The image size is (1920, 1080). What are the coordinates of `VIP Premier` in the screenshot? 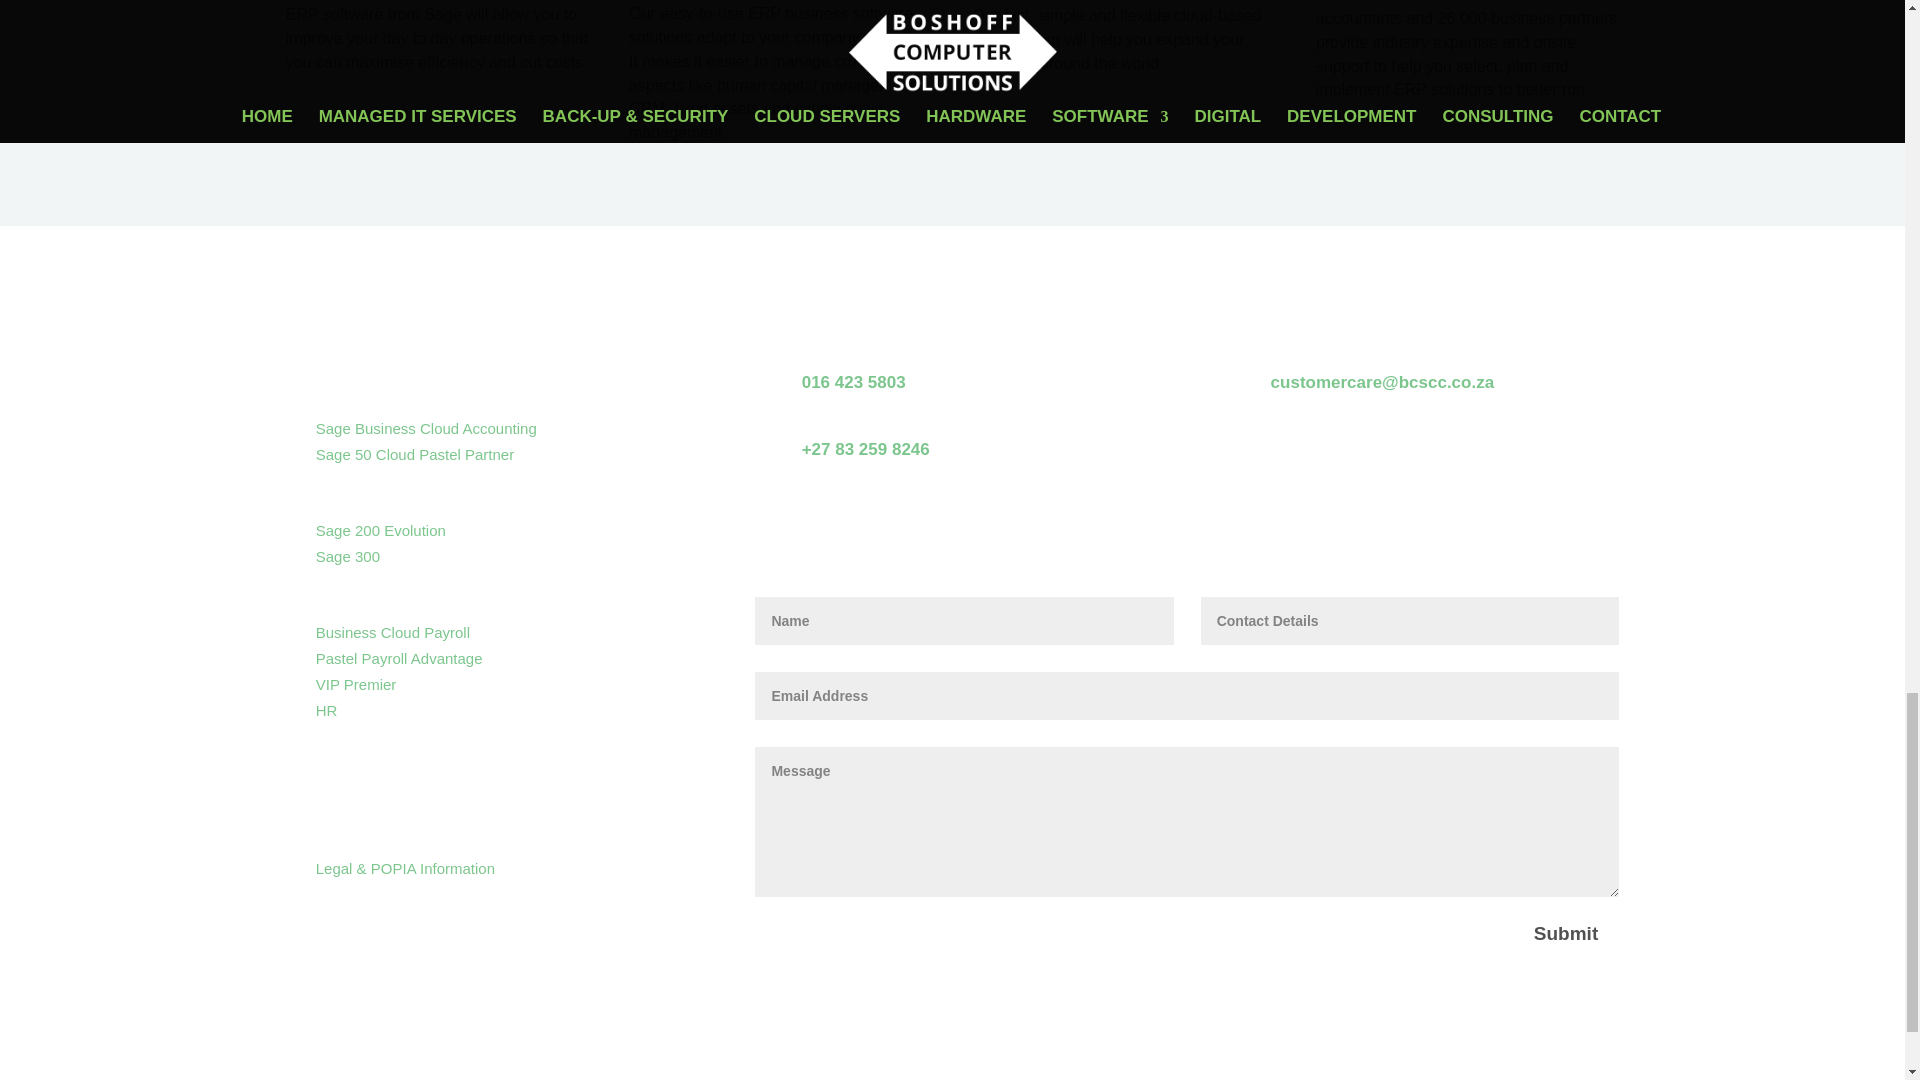 It's located at (356, 684).